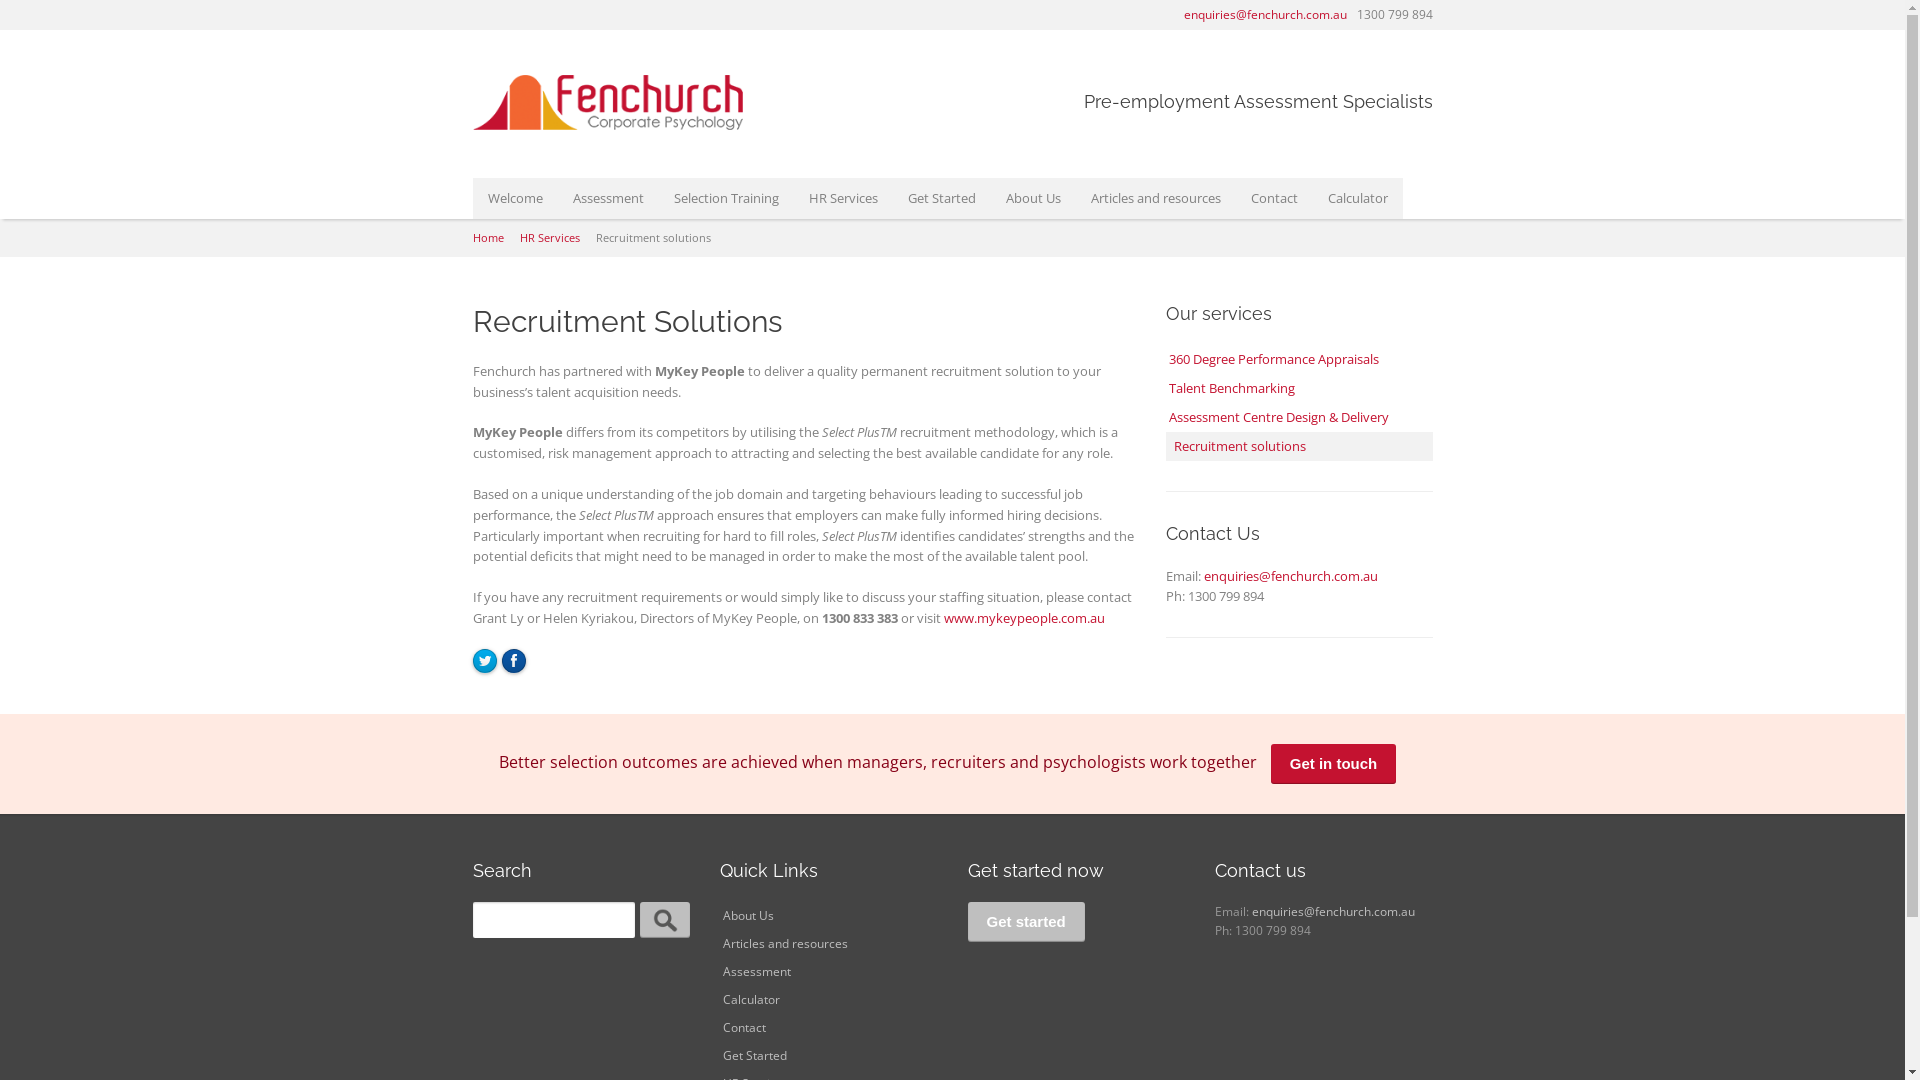 The image size is (1920, 1080). Describe the element at coordinates (1334, 912) in the screenshot. I see `enquiries@fenchurch.com.au` at that location.